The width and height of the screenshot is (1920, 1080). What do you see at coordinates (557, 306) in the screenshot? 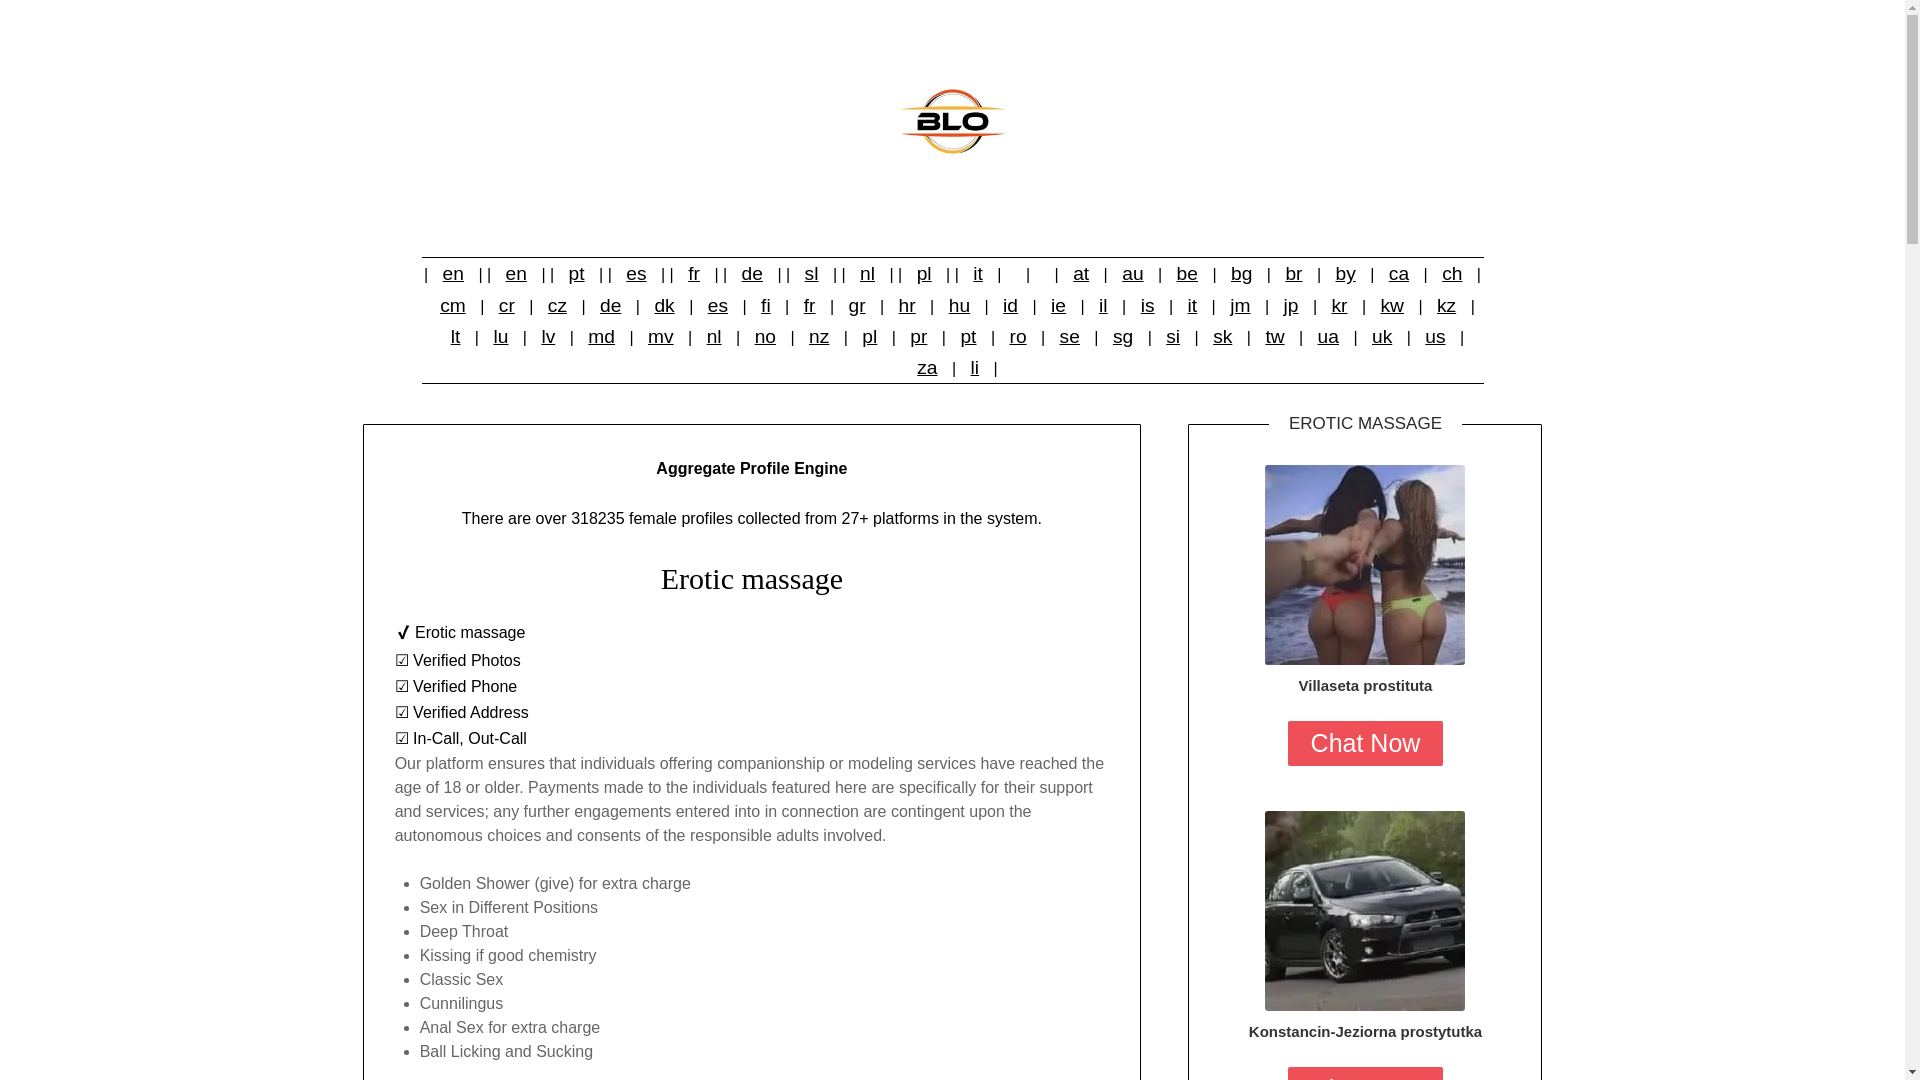
I see `cz` at bounding box center [557, 306].